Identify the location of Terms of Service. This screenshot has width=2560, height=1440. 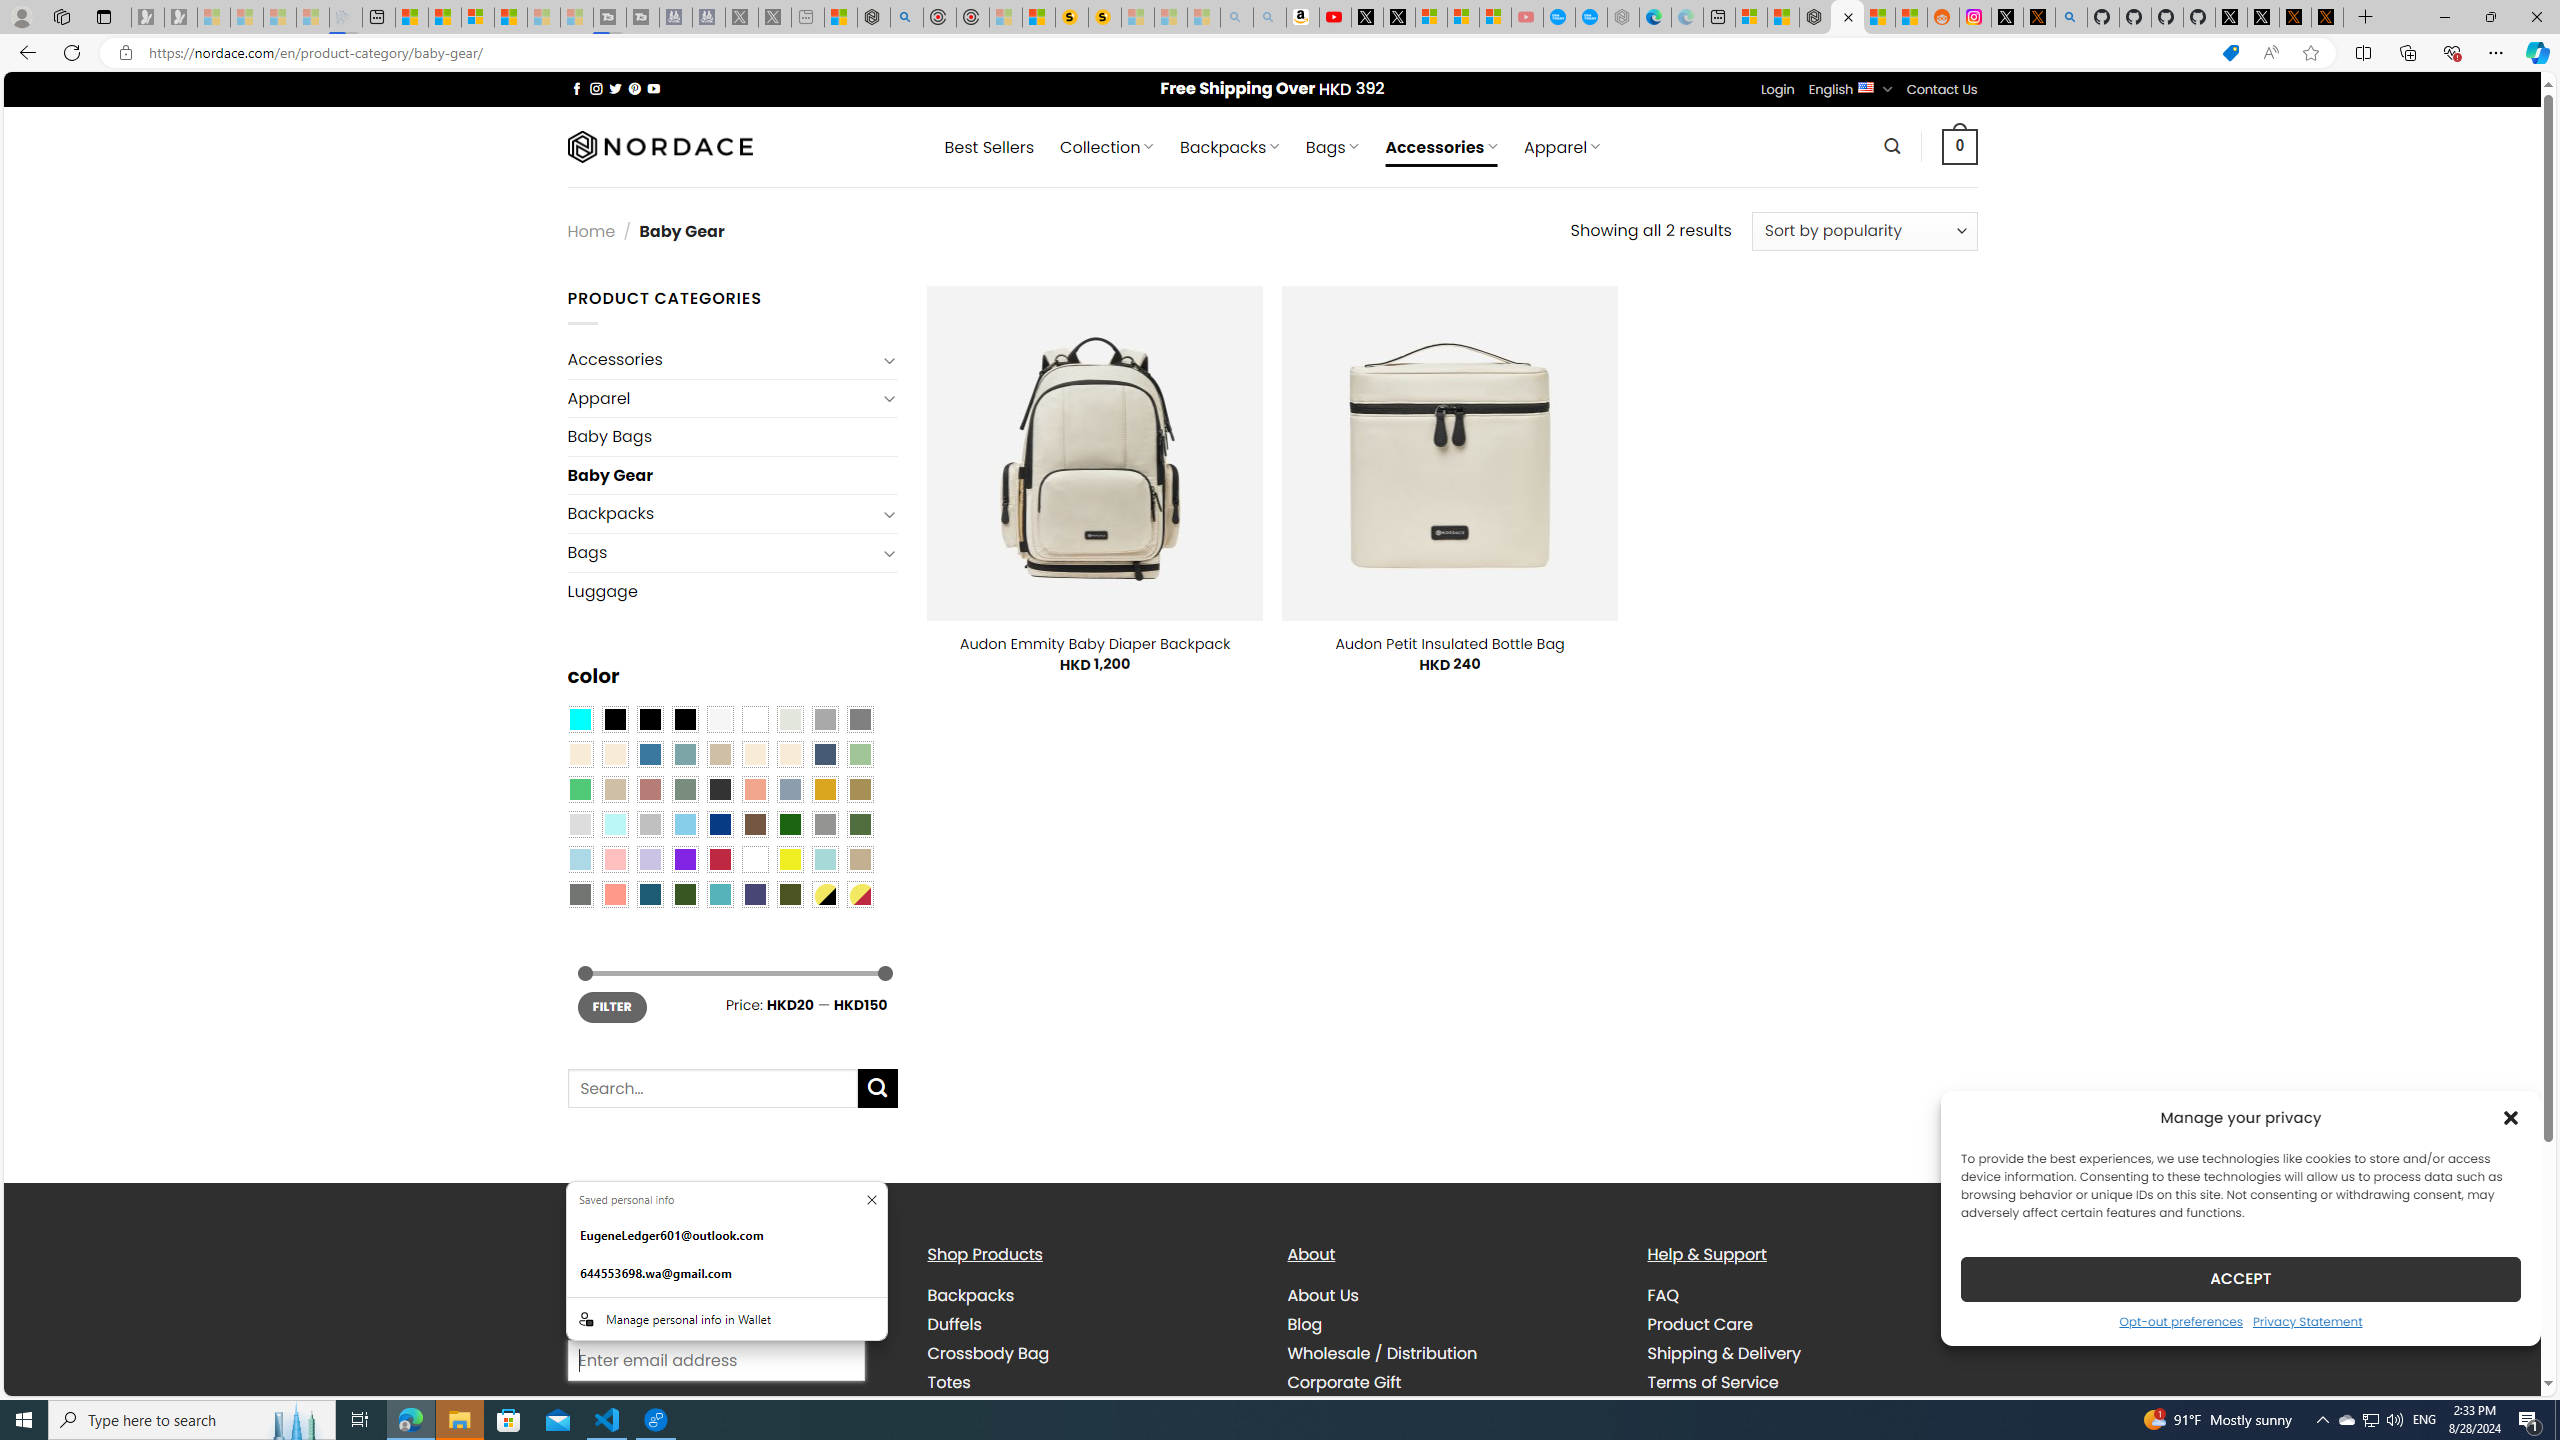
(1712, 1381).